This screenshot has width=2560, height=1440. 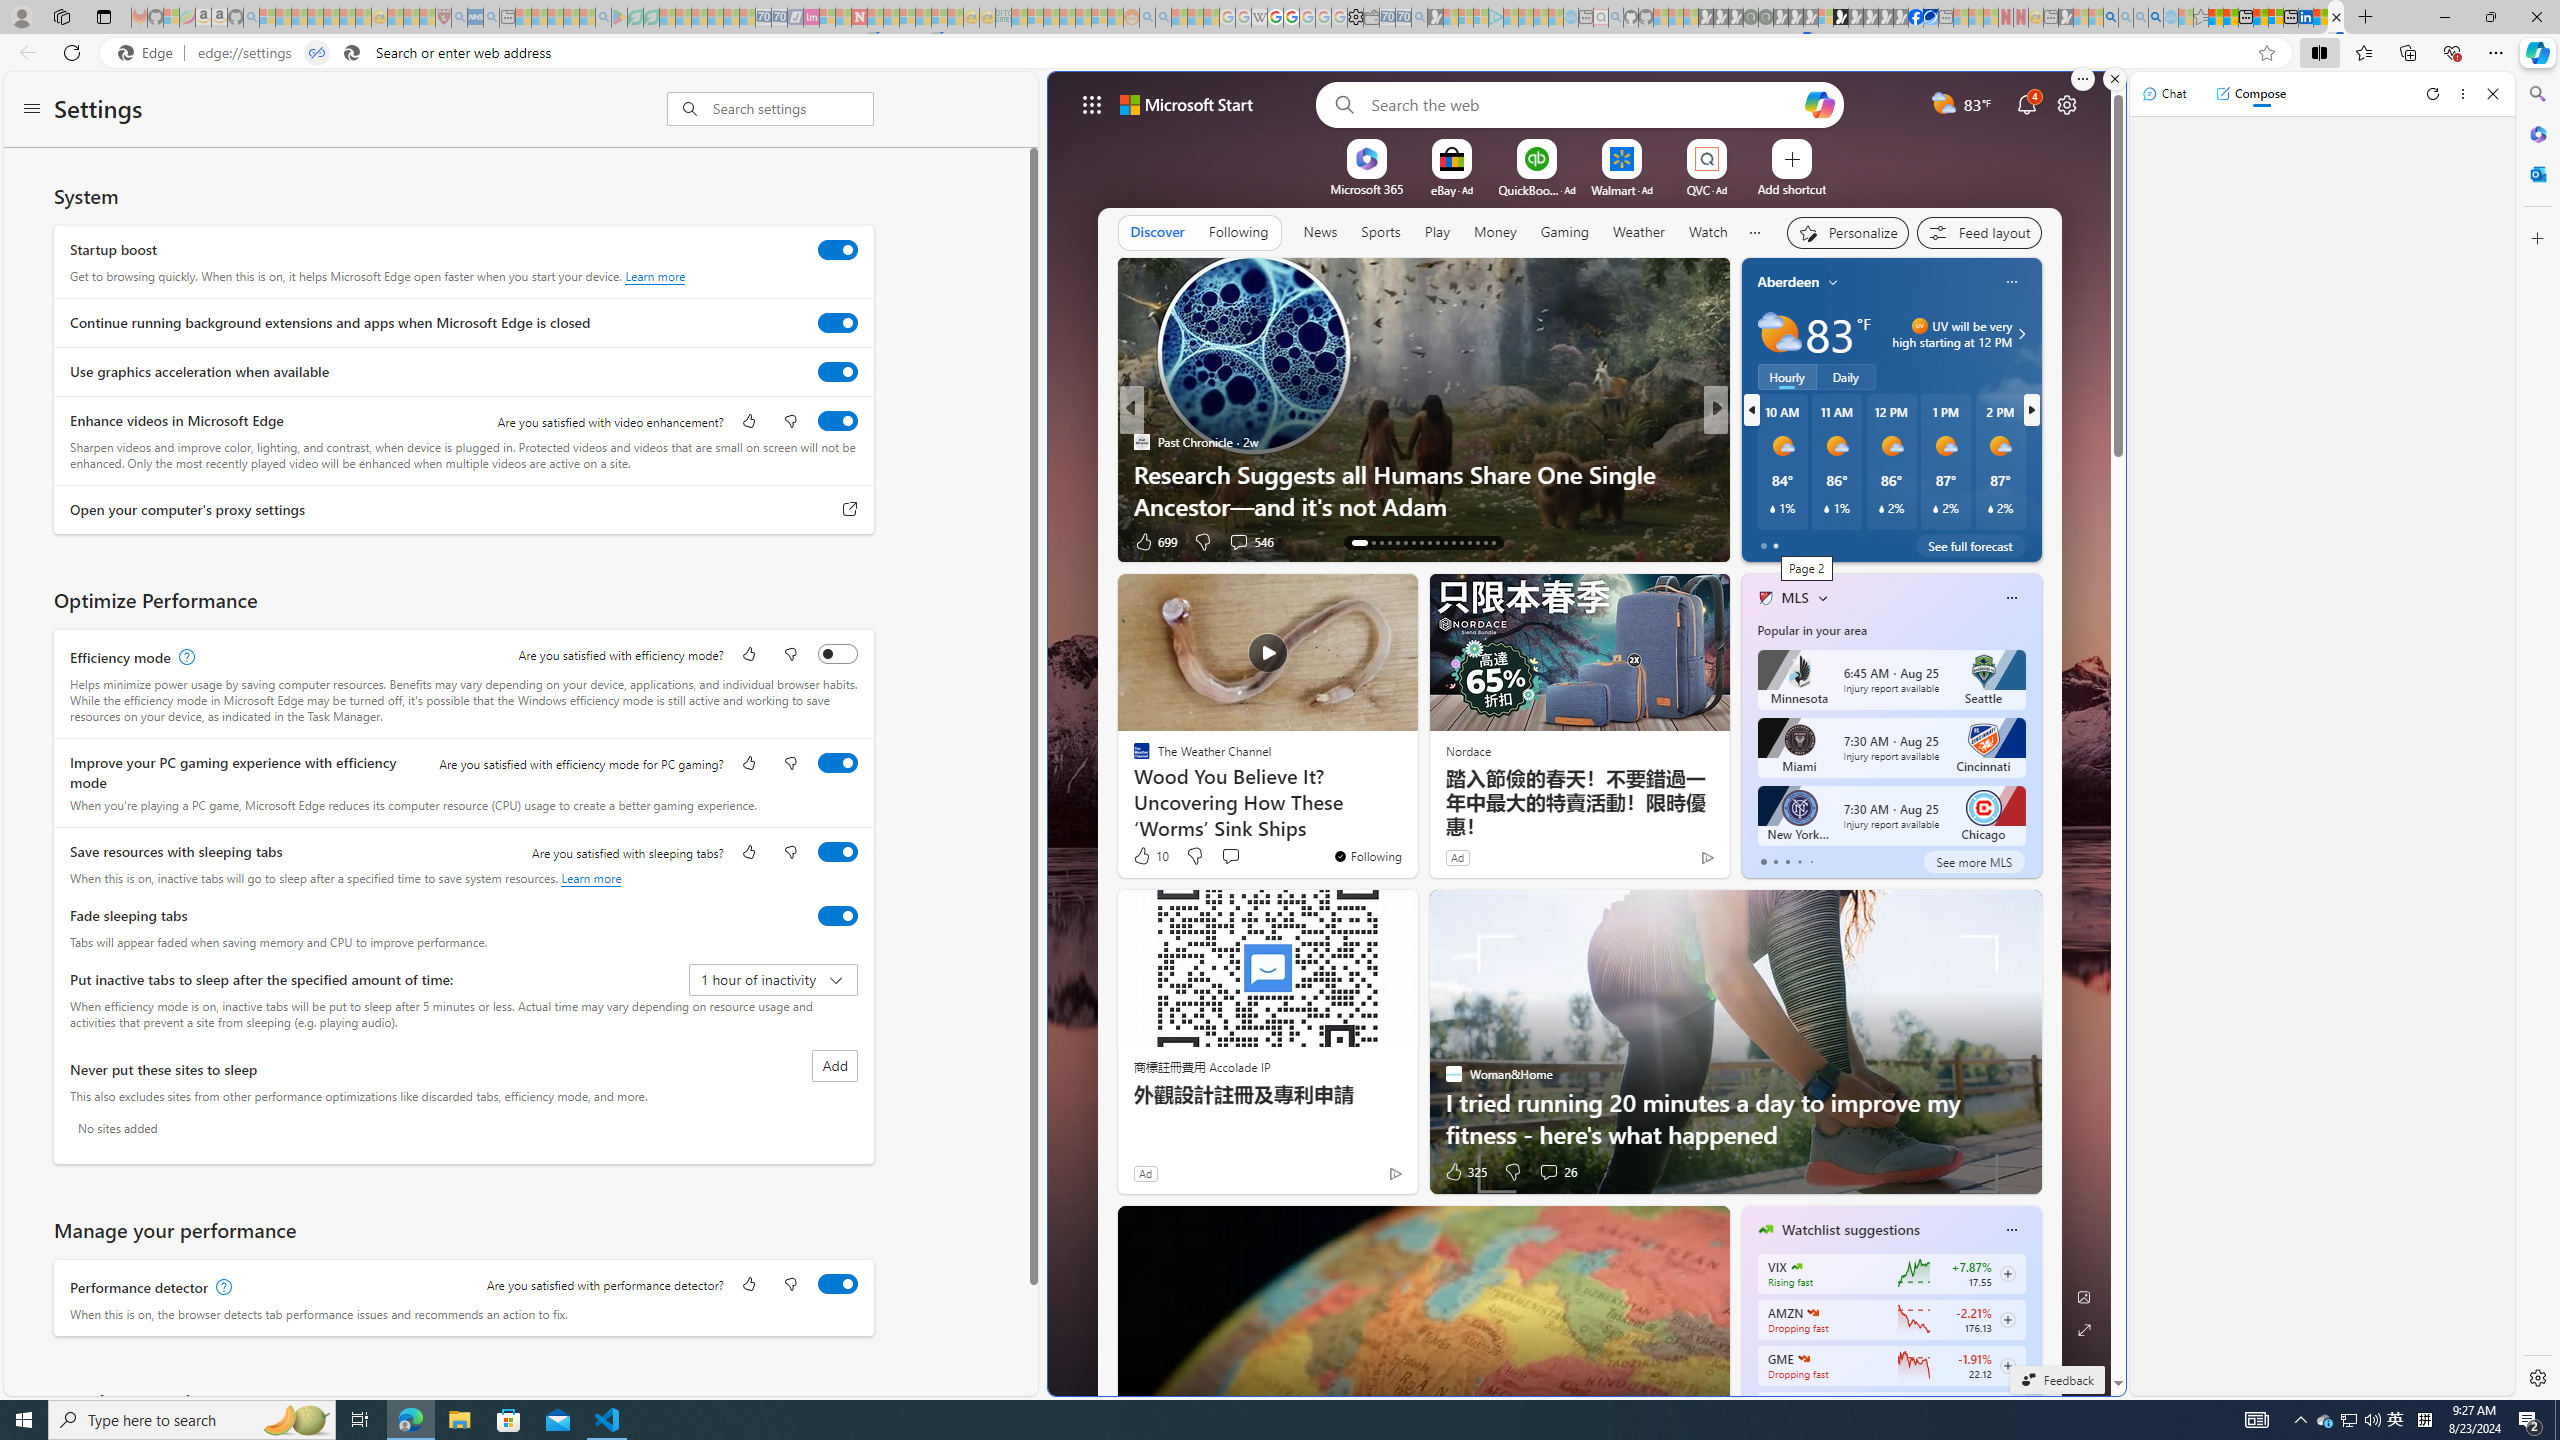 I want to click on AutomationID: tab-23, so click(x=1444, y=542).